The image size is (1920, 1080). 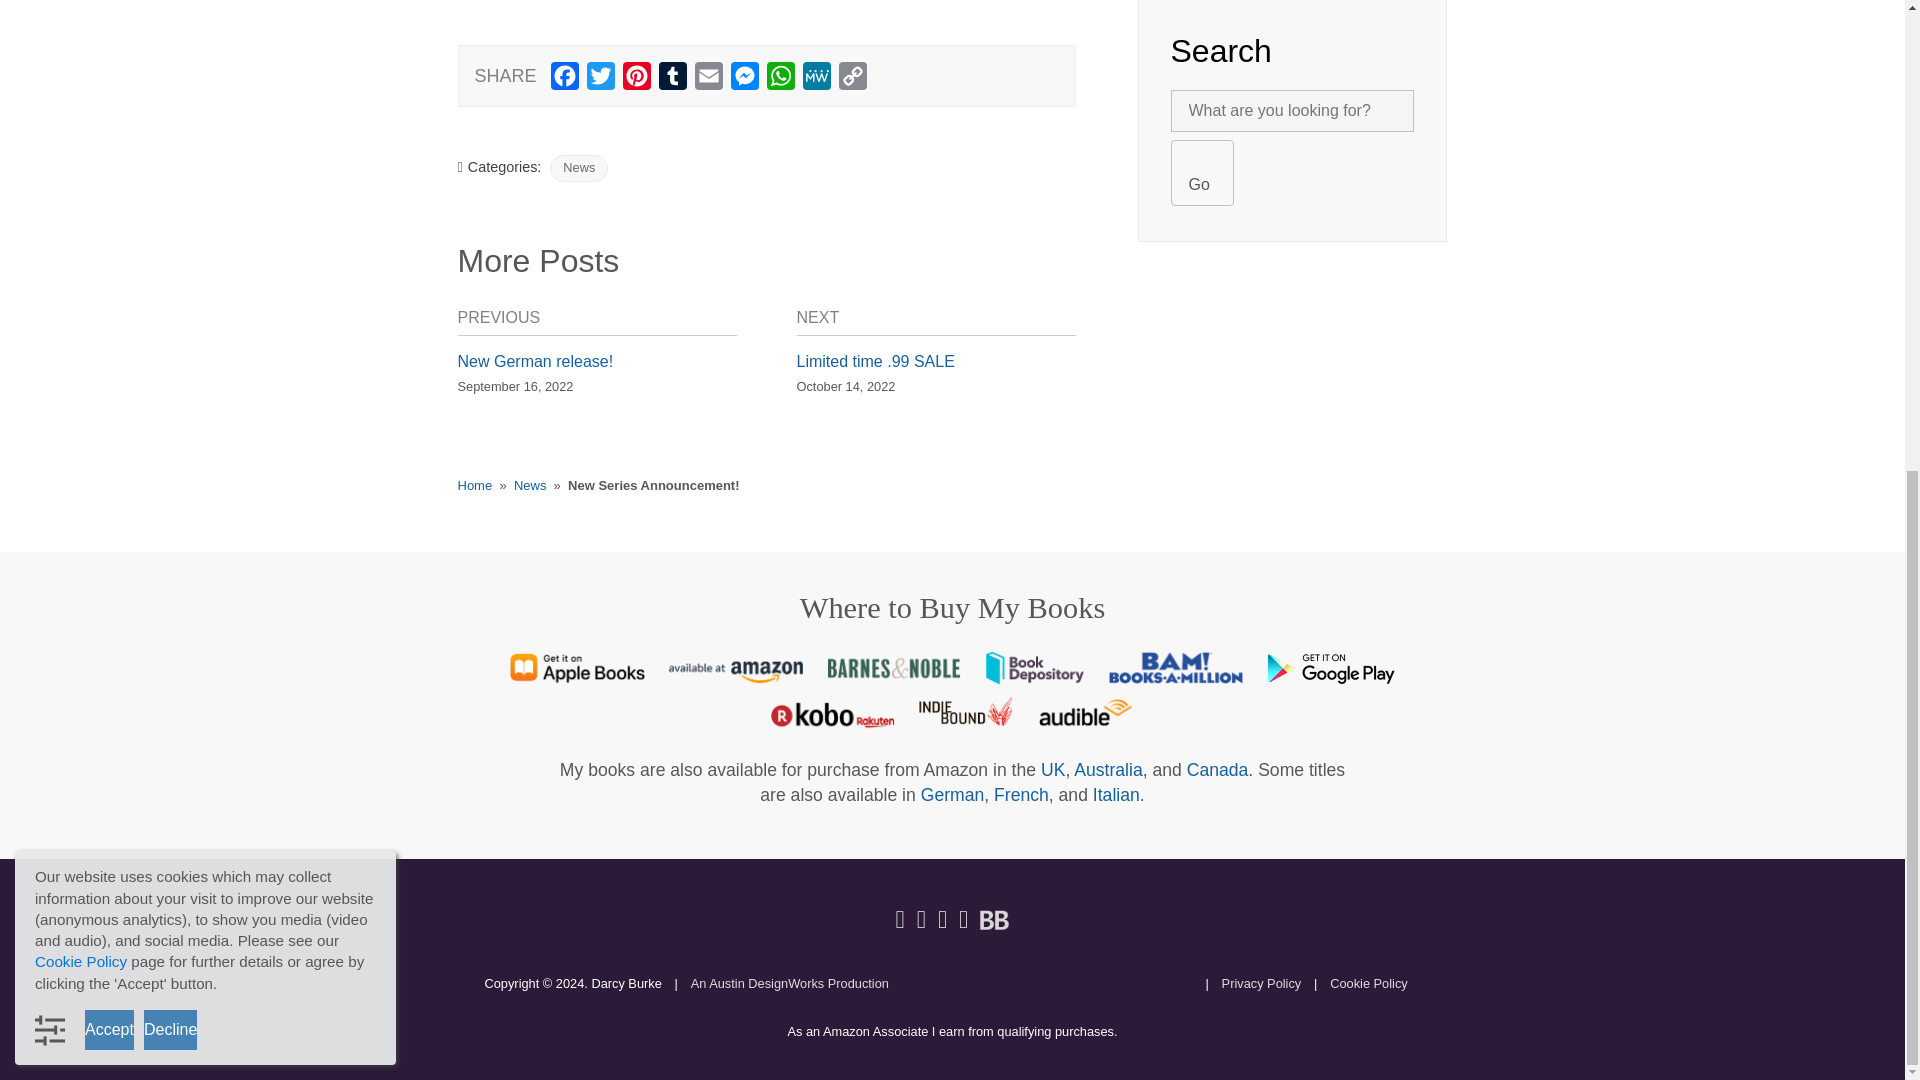 What do you see at coordinates (816, 80) in the screenshot?
I see `MeWe` at bounding box center [816, 80].